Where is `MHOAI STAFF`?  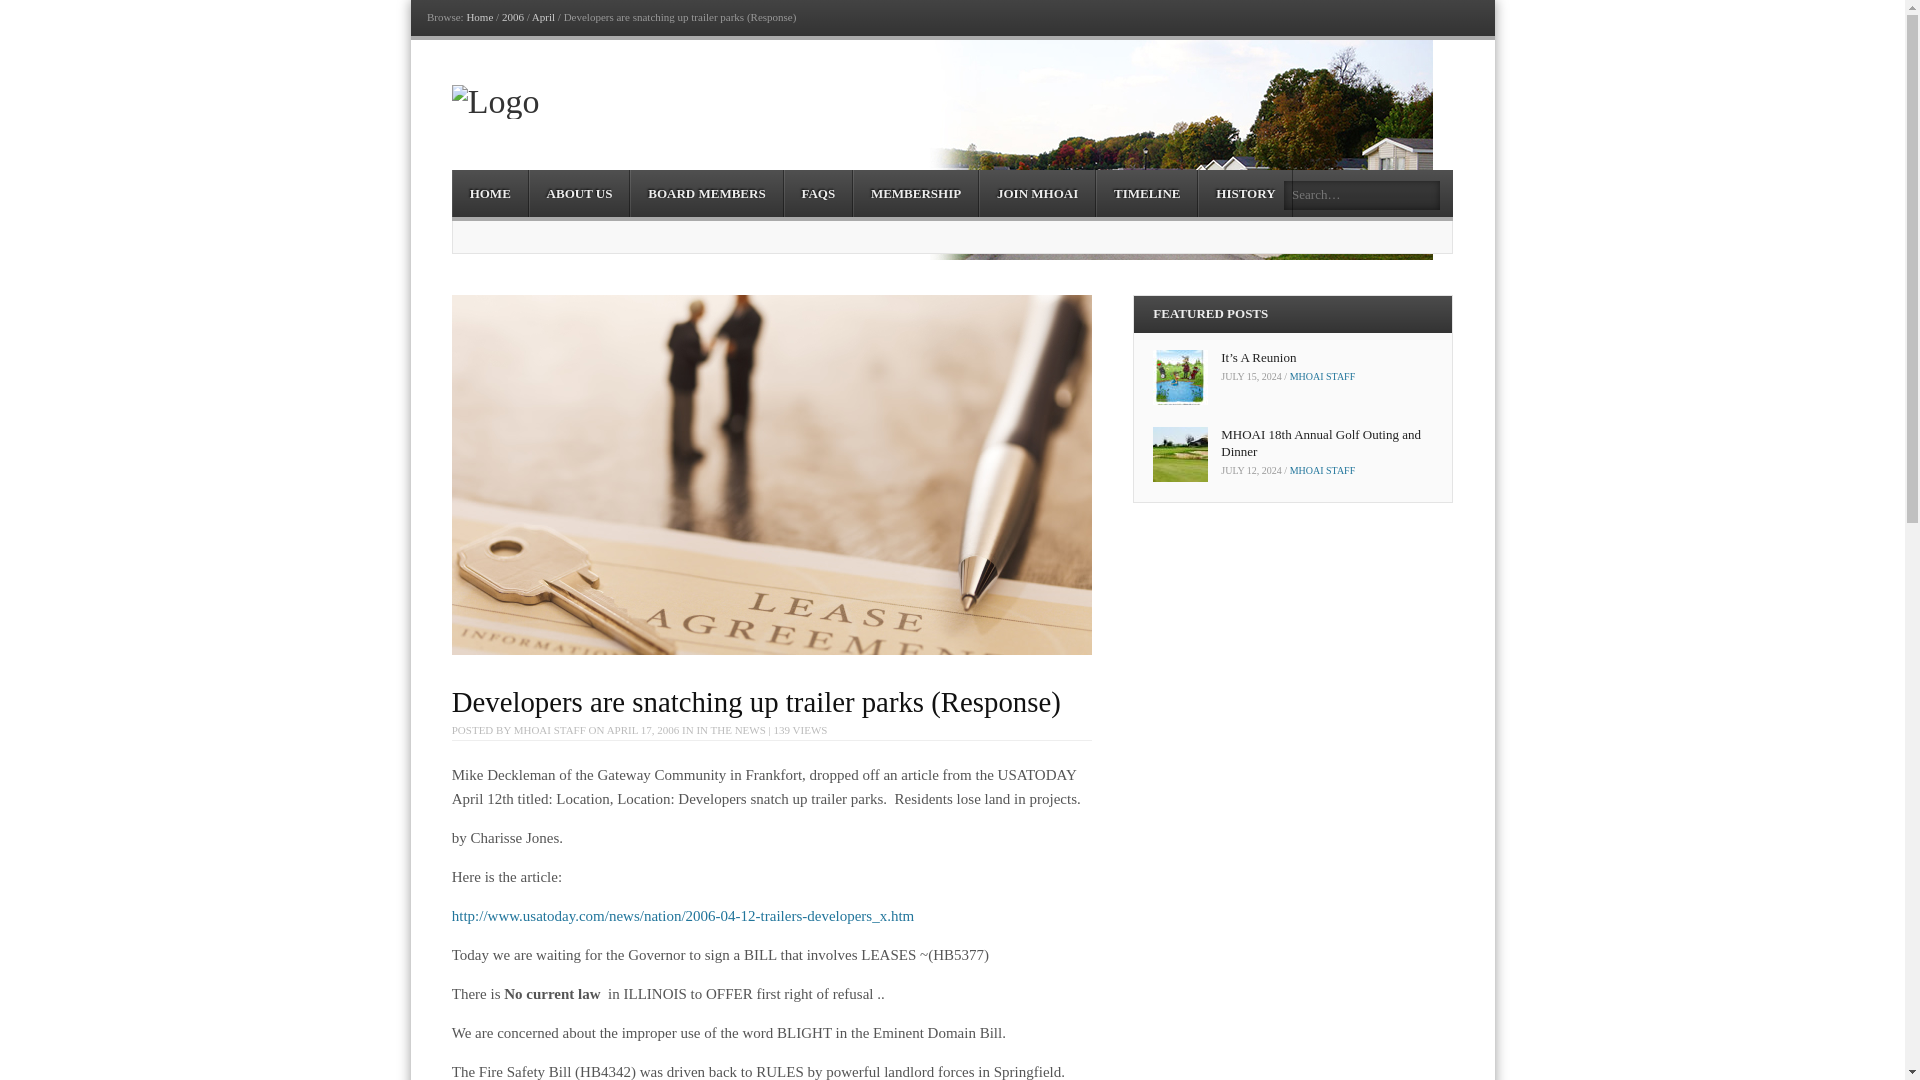 MHOAI STAFF is located at coordinates (550, 729).